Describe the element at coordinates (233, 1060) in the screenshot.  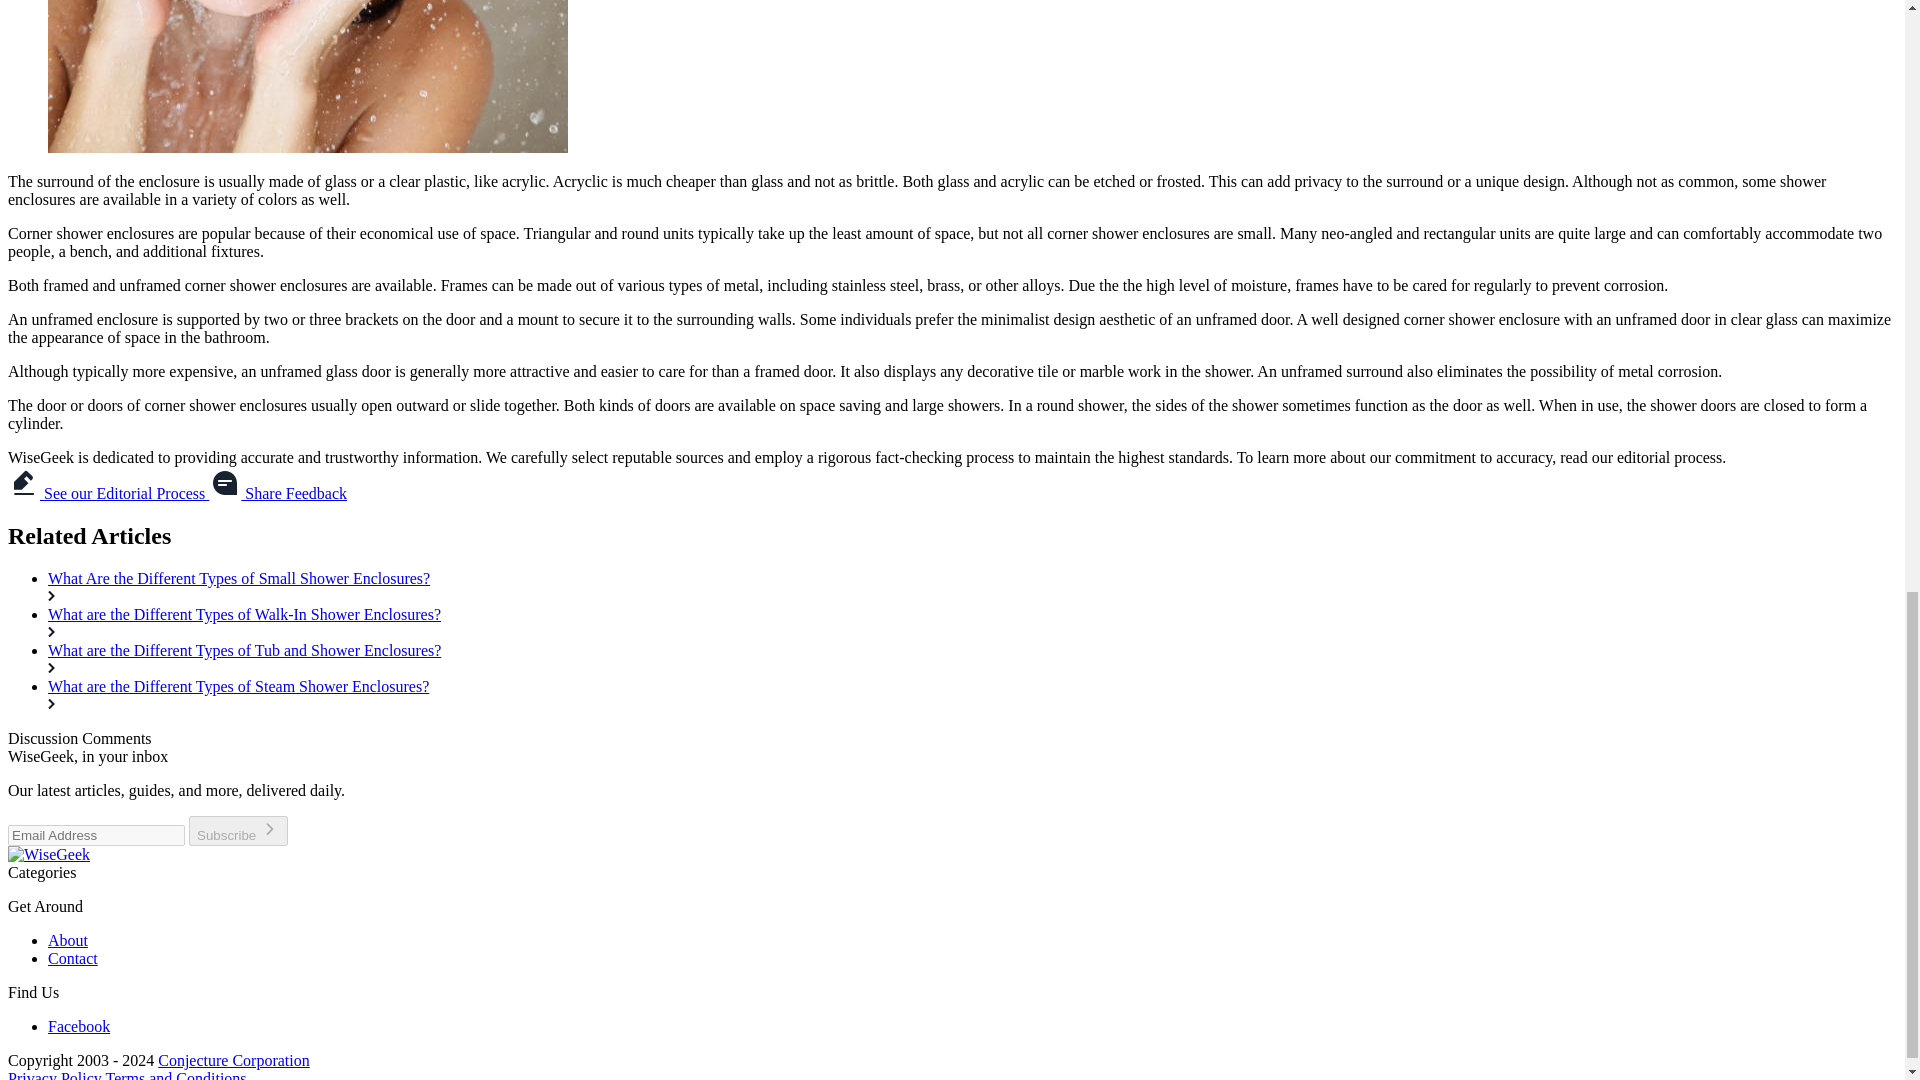
I see `Conjecture Corporation` at that location.